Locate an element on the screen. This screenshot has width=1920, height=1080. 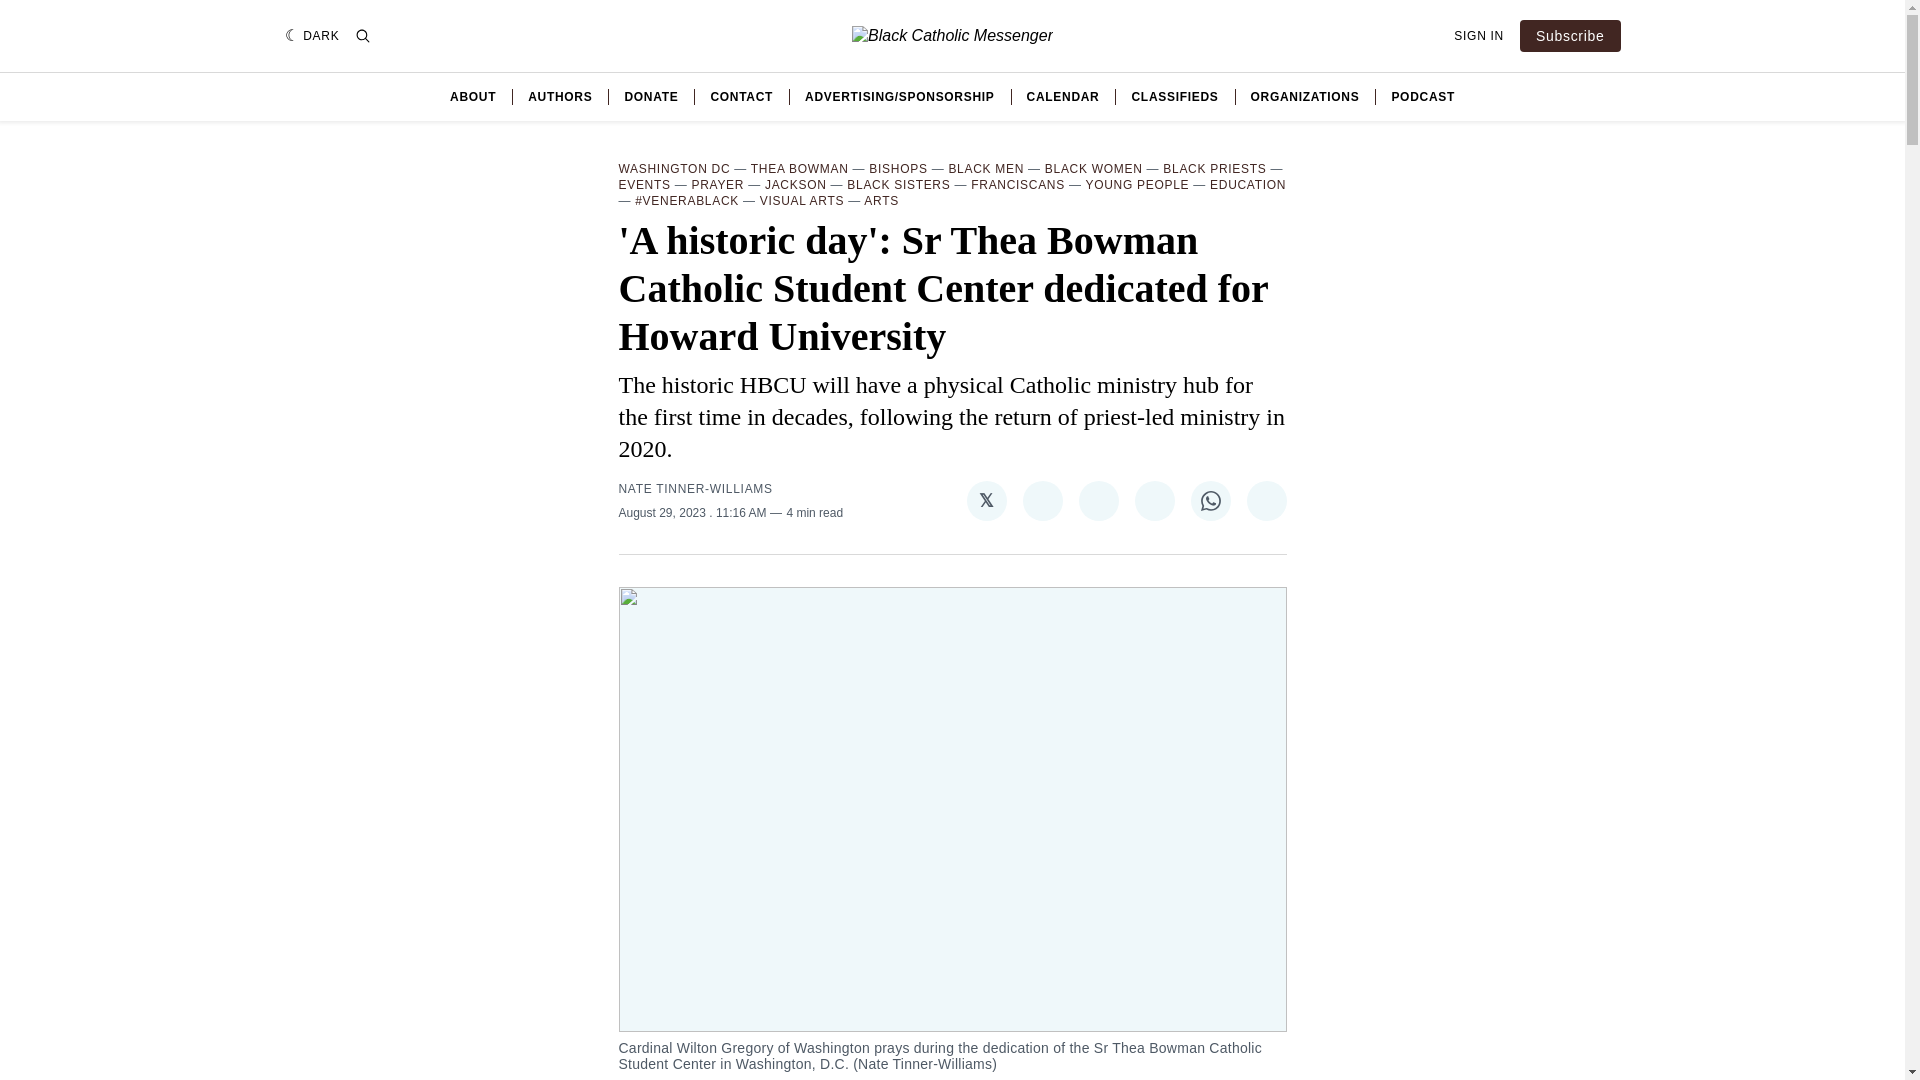
Subscribe is located at coordinates (1570, 36).